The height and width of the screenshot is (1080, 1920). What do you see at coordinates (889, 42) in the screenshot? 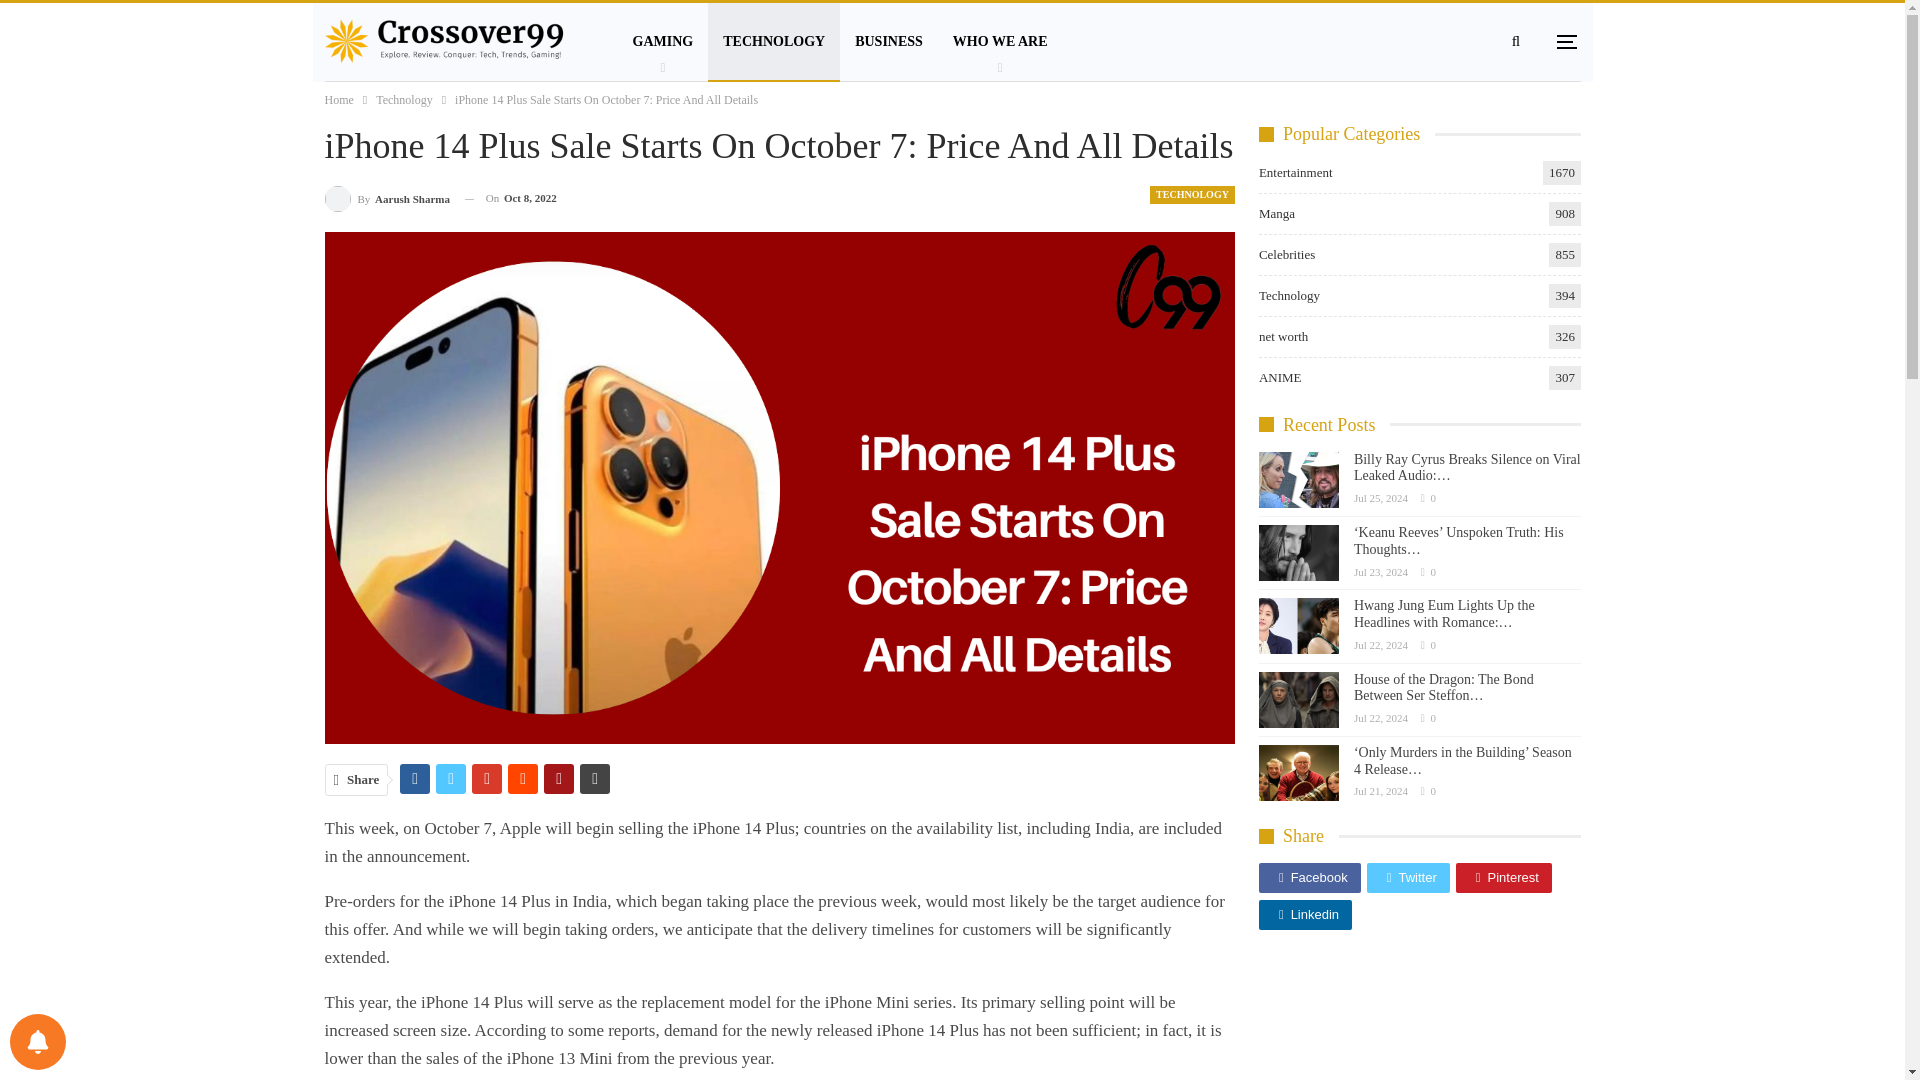
I see `BUSINESS` at bounding box center [889, 42].